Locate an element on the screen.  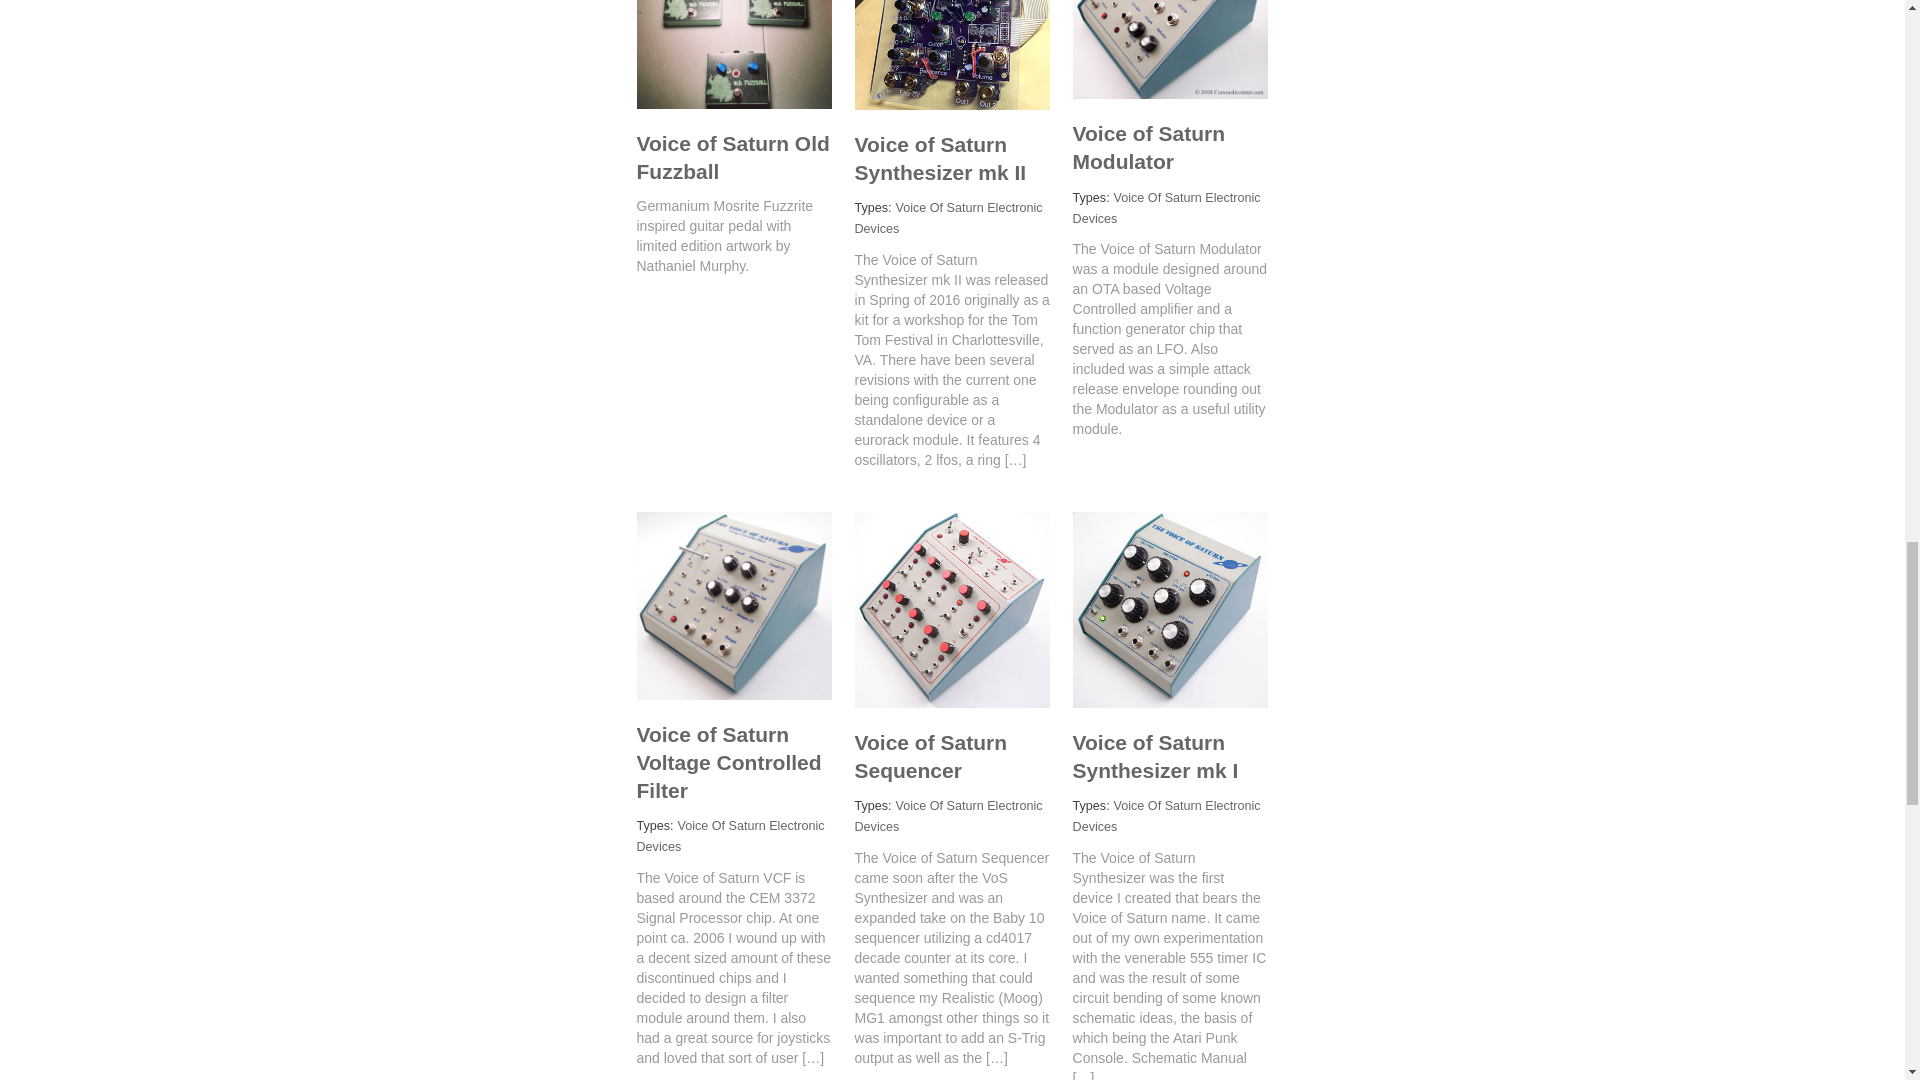
Voice of Saturn Modulator is located at coordinates (1148, 147).